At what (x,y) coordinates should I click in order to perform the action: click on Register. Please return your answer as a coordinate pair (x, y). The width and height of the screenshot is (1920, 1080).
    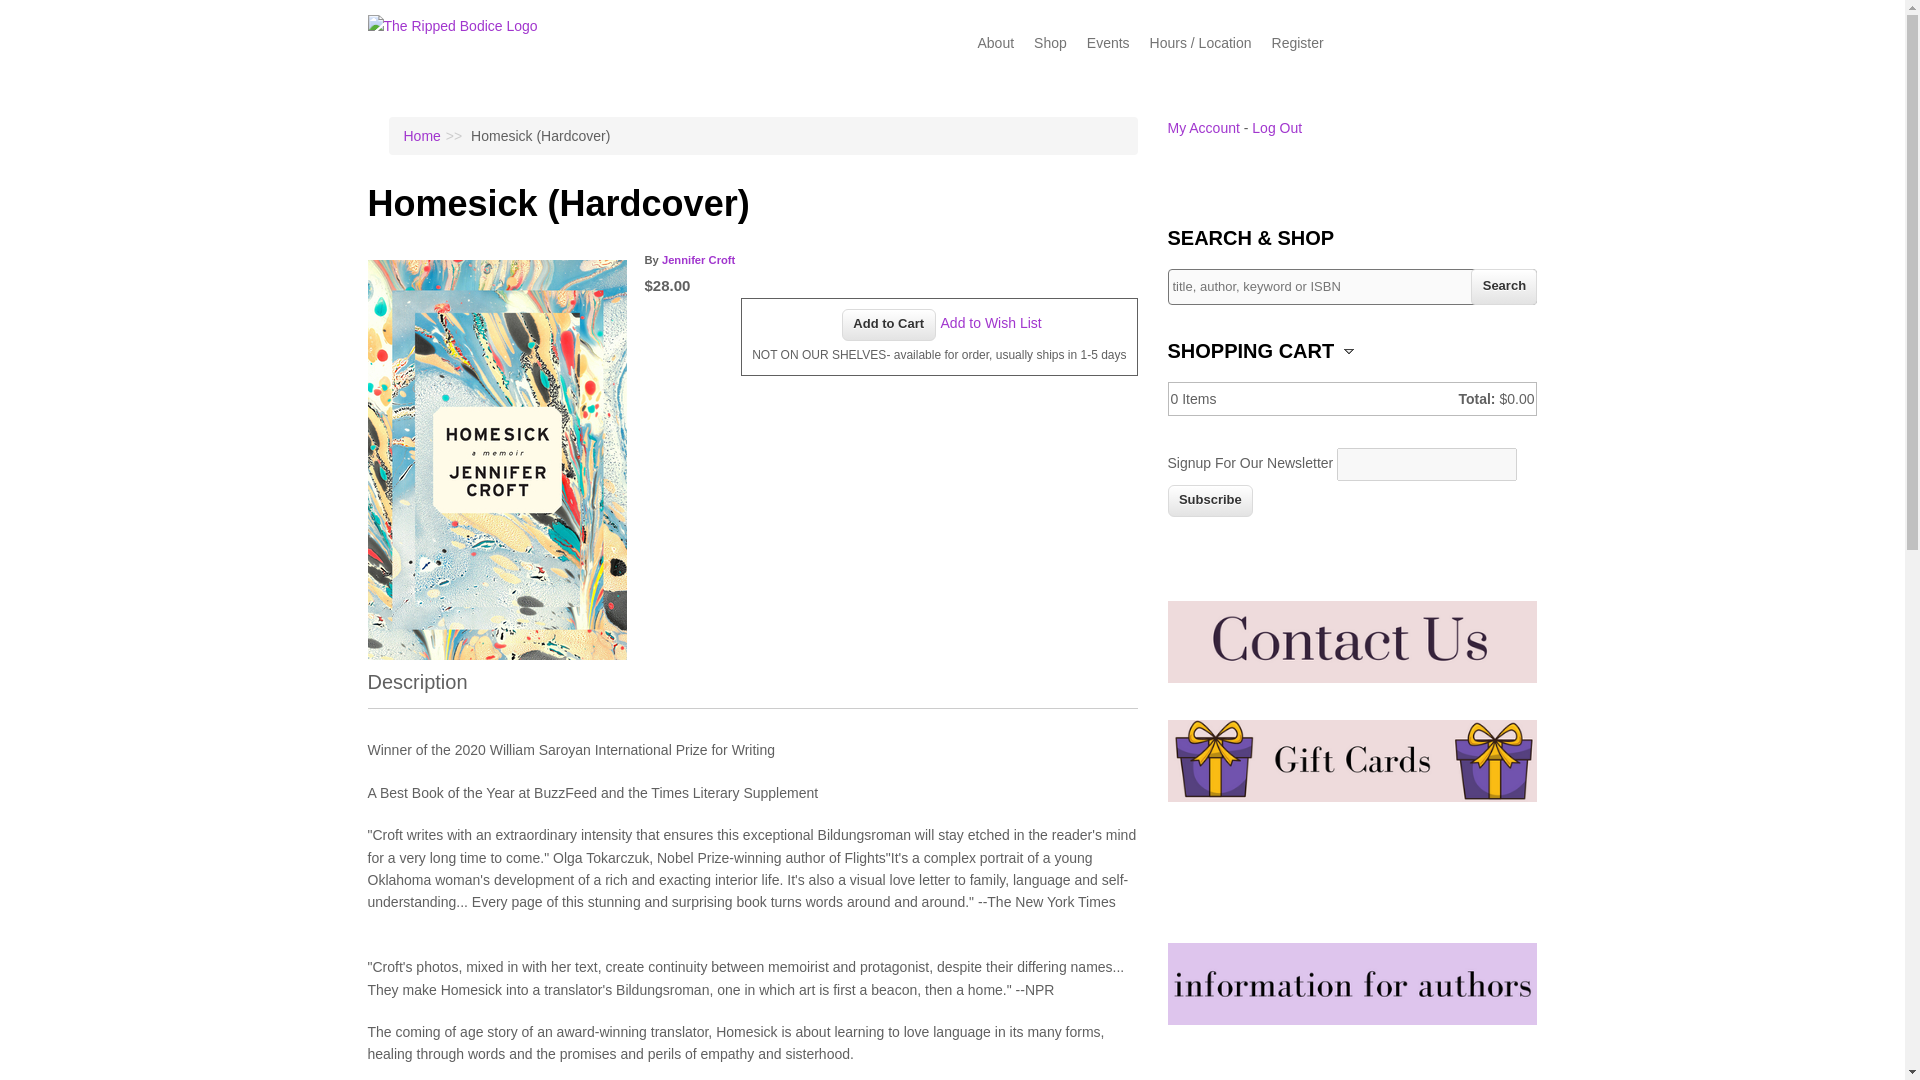
    Looking at the image, I should click on (1298, 42).